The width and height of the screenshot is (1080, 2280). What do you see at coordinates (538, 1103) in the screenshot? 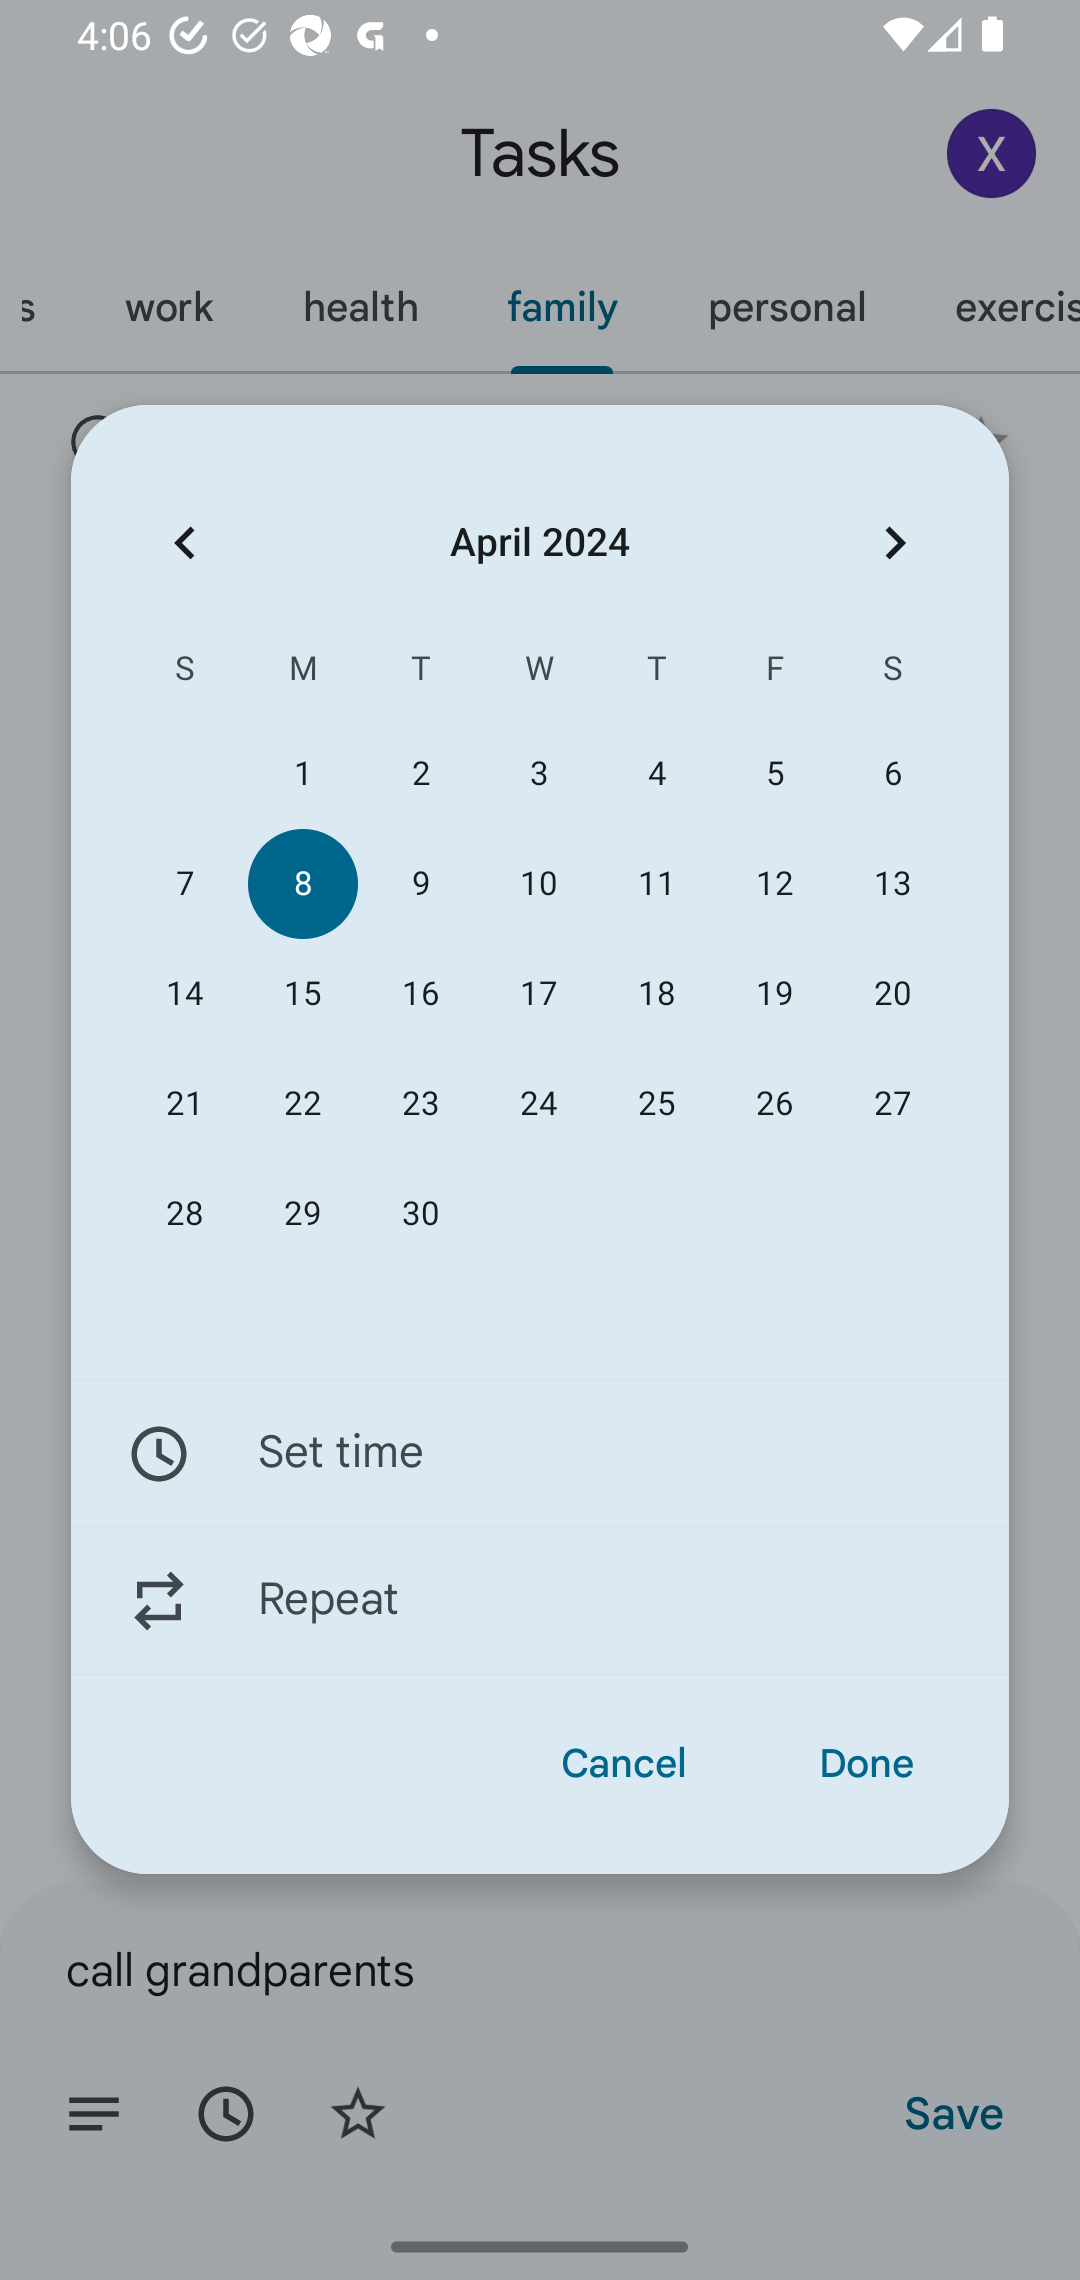
I see `24 24 April 2024` at bounding box center [538, 1103].